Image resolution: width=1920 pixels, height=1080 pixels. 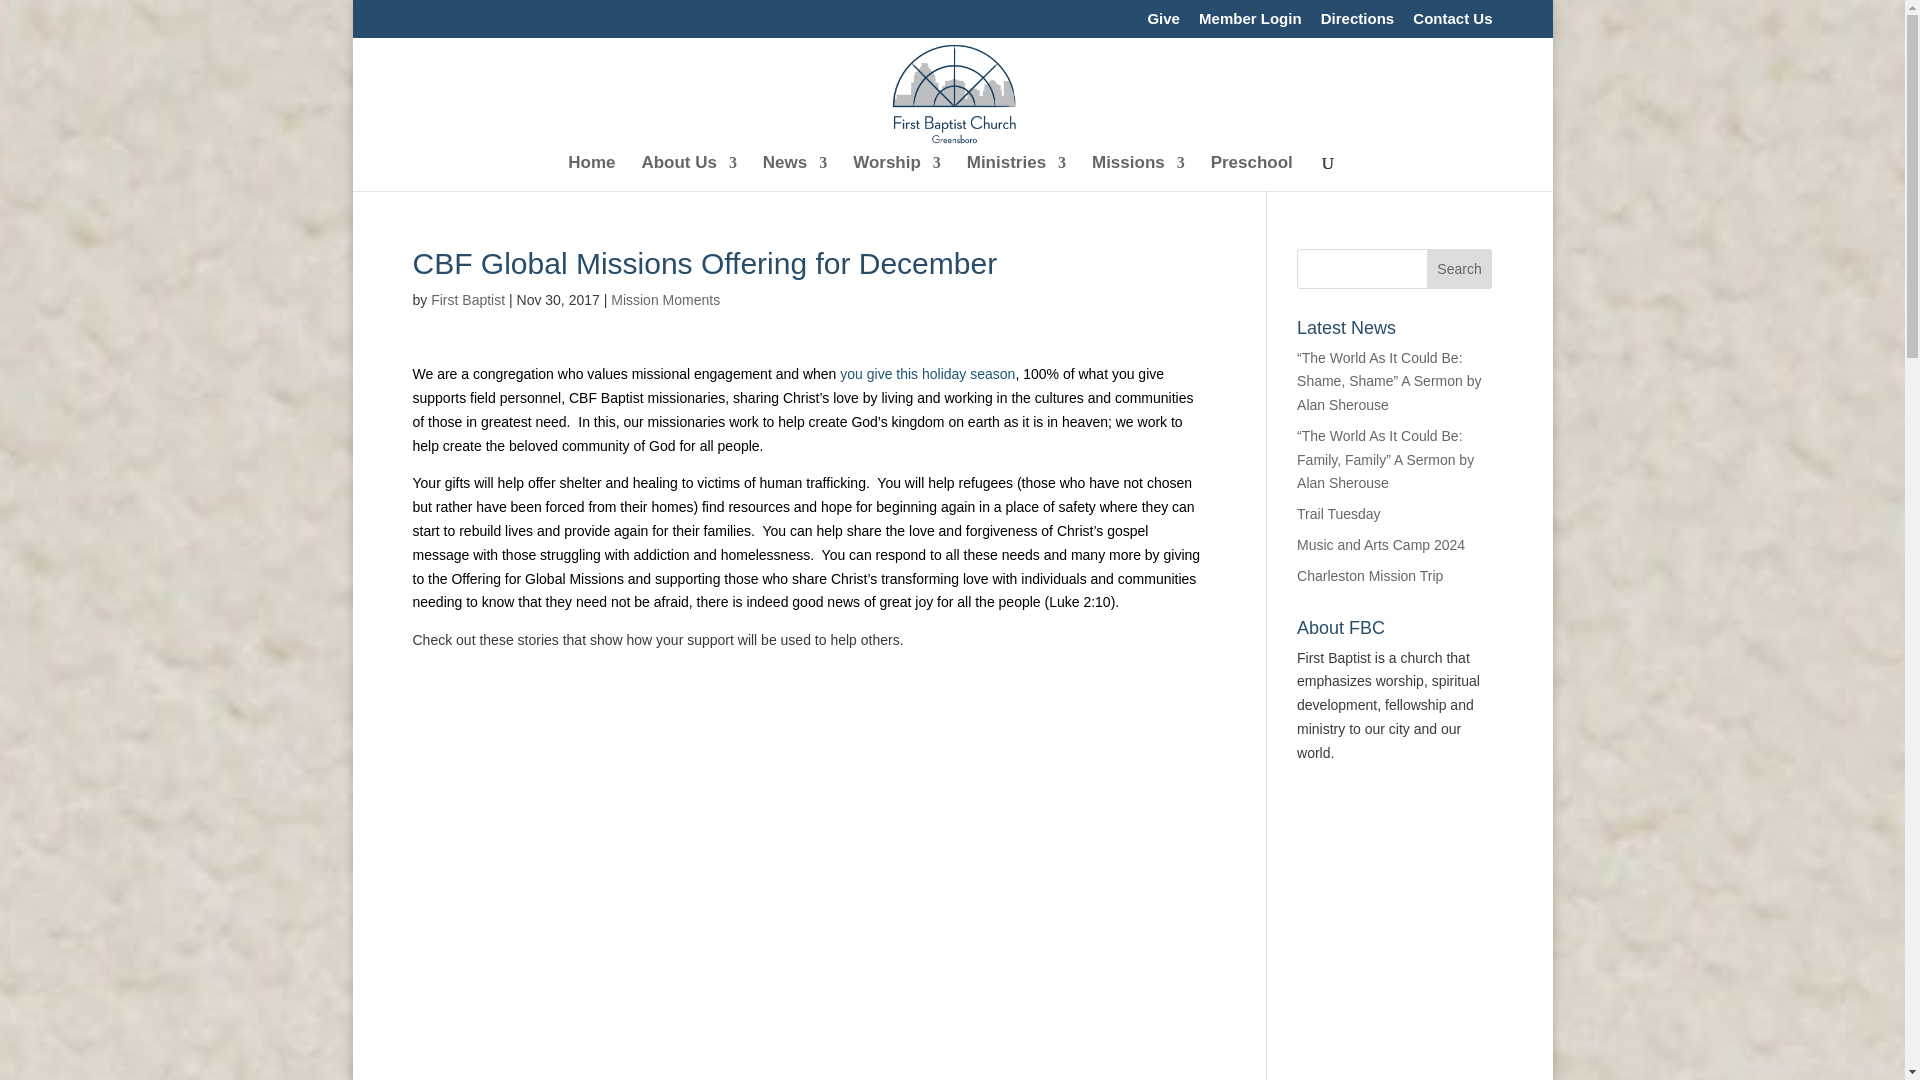 What do you see at coordinates (794, 173) in the screenshot?
I see `News` at bounding box center [794, 173].